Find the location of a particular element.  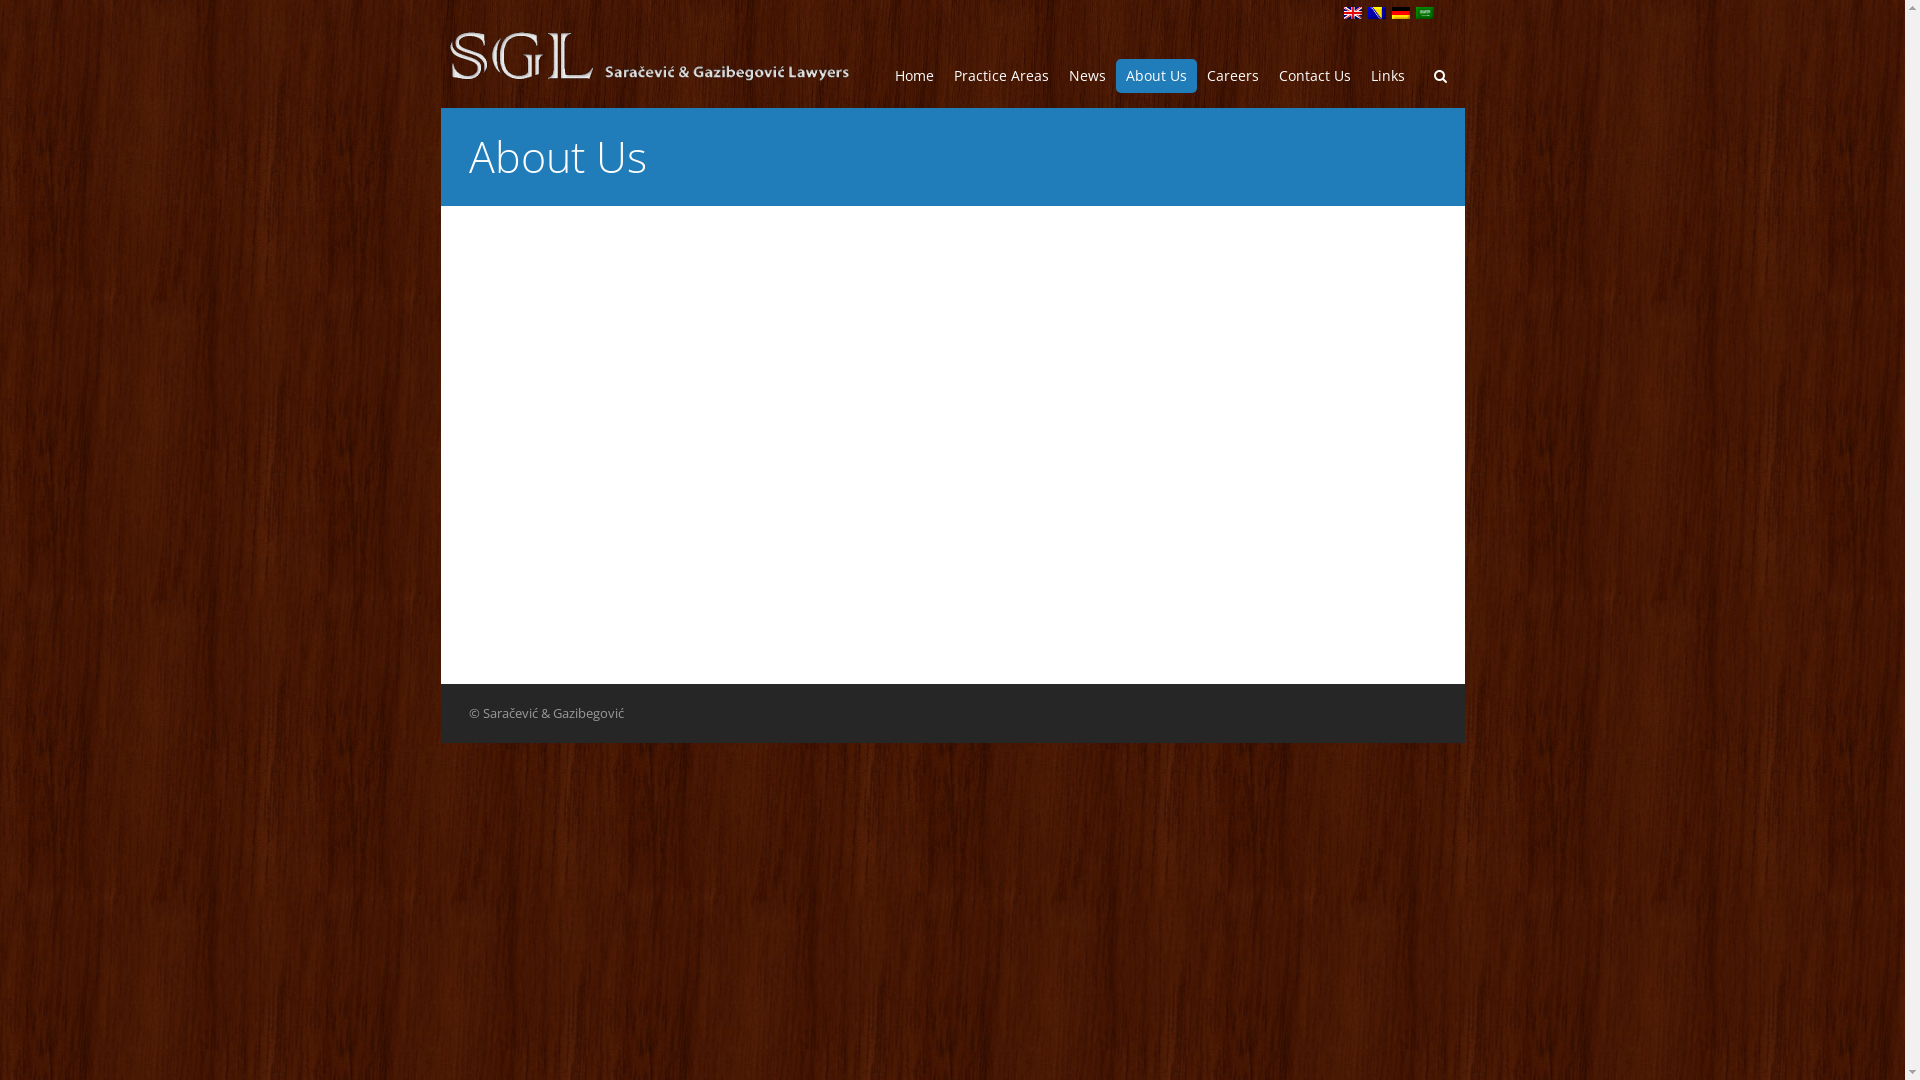

Bosnian is located at coordinates (1377, 13).